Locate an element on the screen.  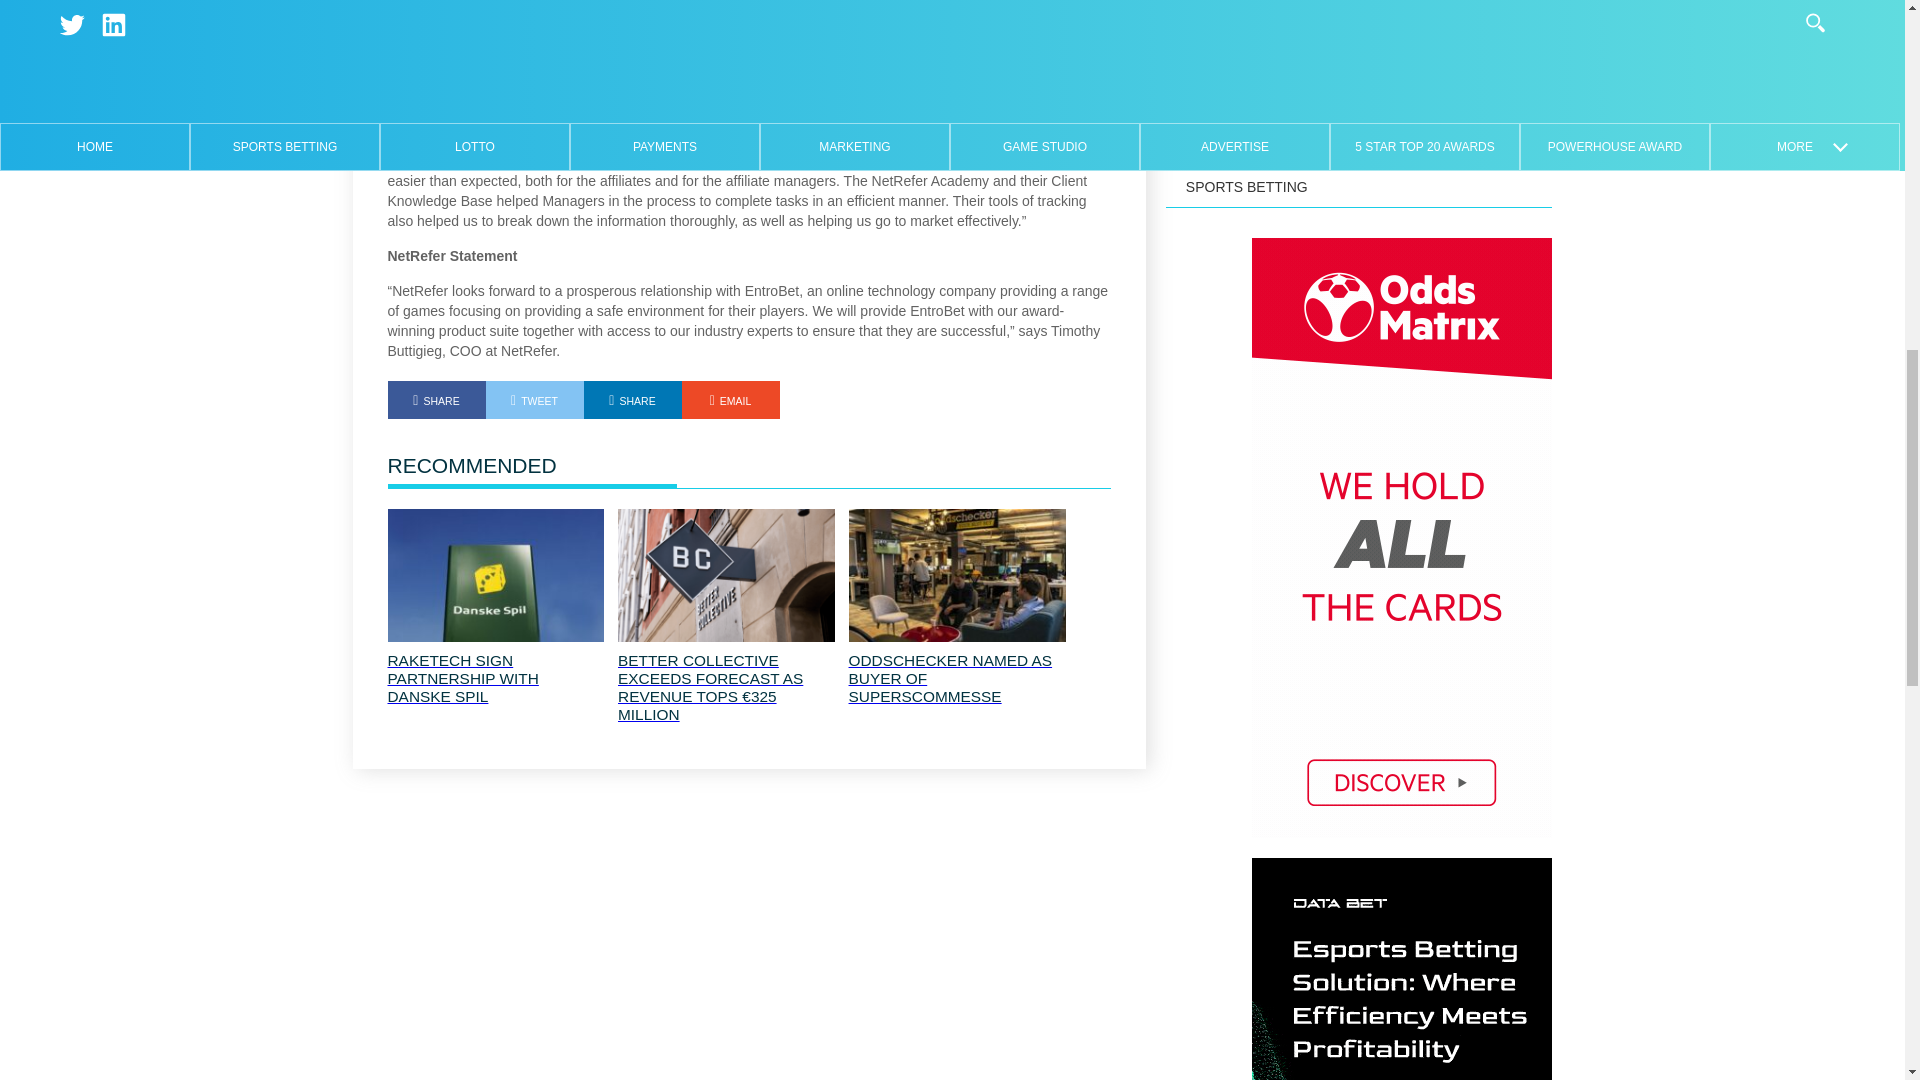
Linkedin is located at coordinates (632, 400).